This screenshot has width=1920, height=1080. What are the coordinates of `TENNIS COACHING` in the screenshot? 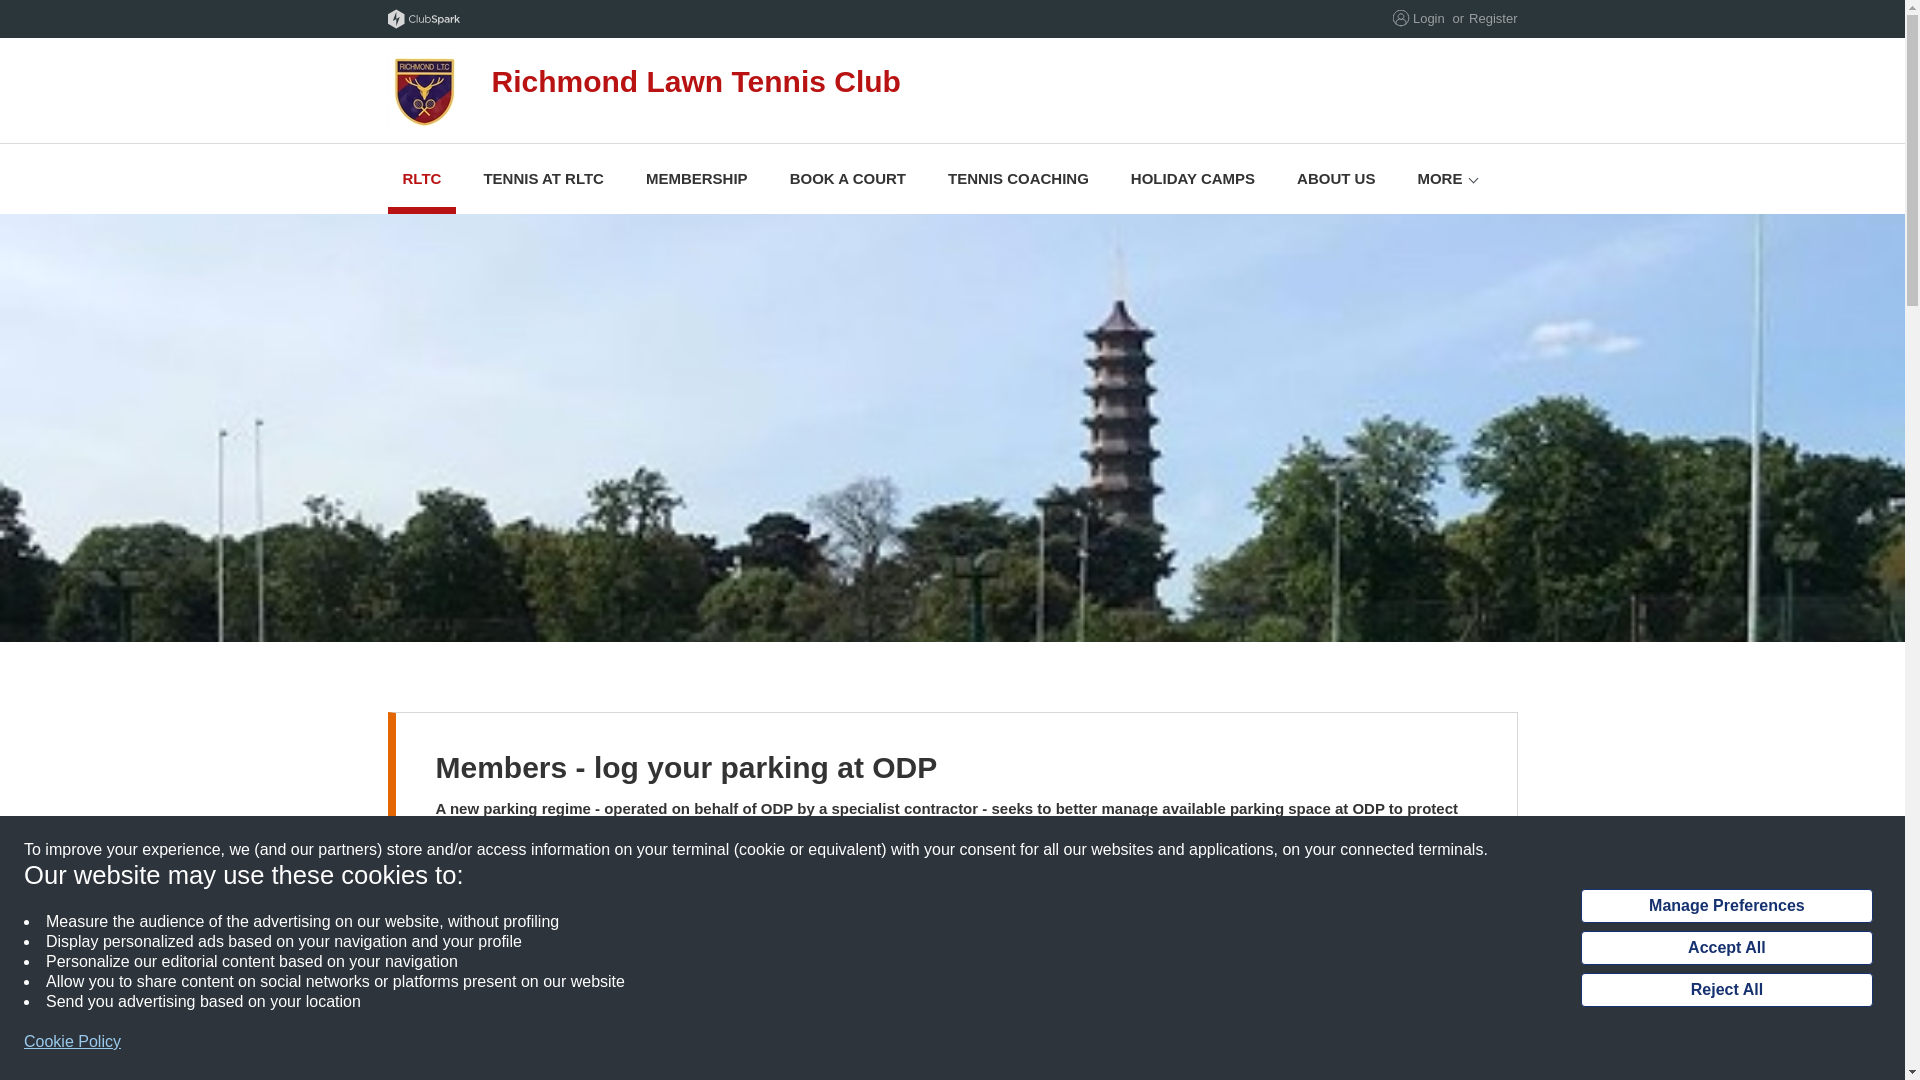 It's located at (1018, 178).